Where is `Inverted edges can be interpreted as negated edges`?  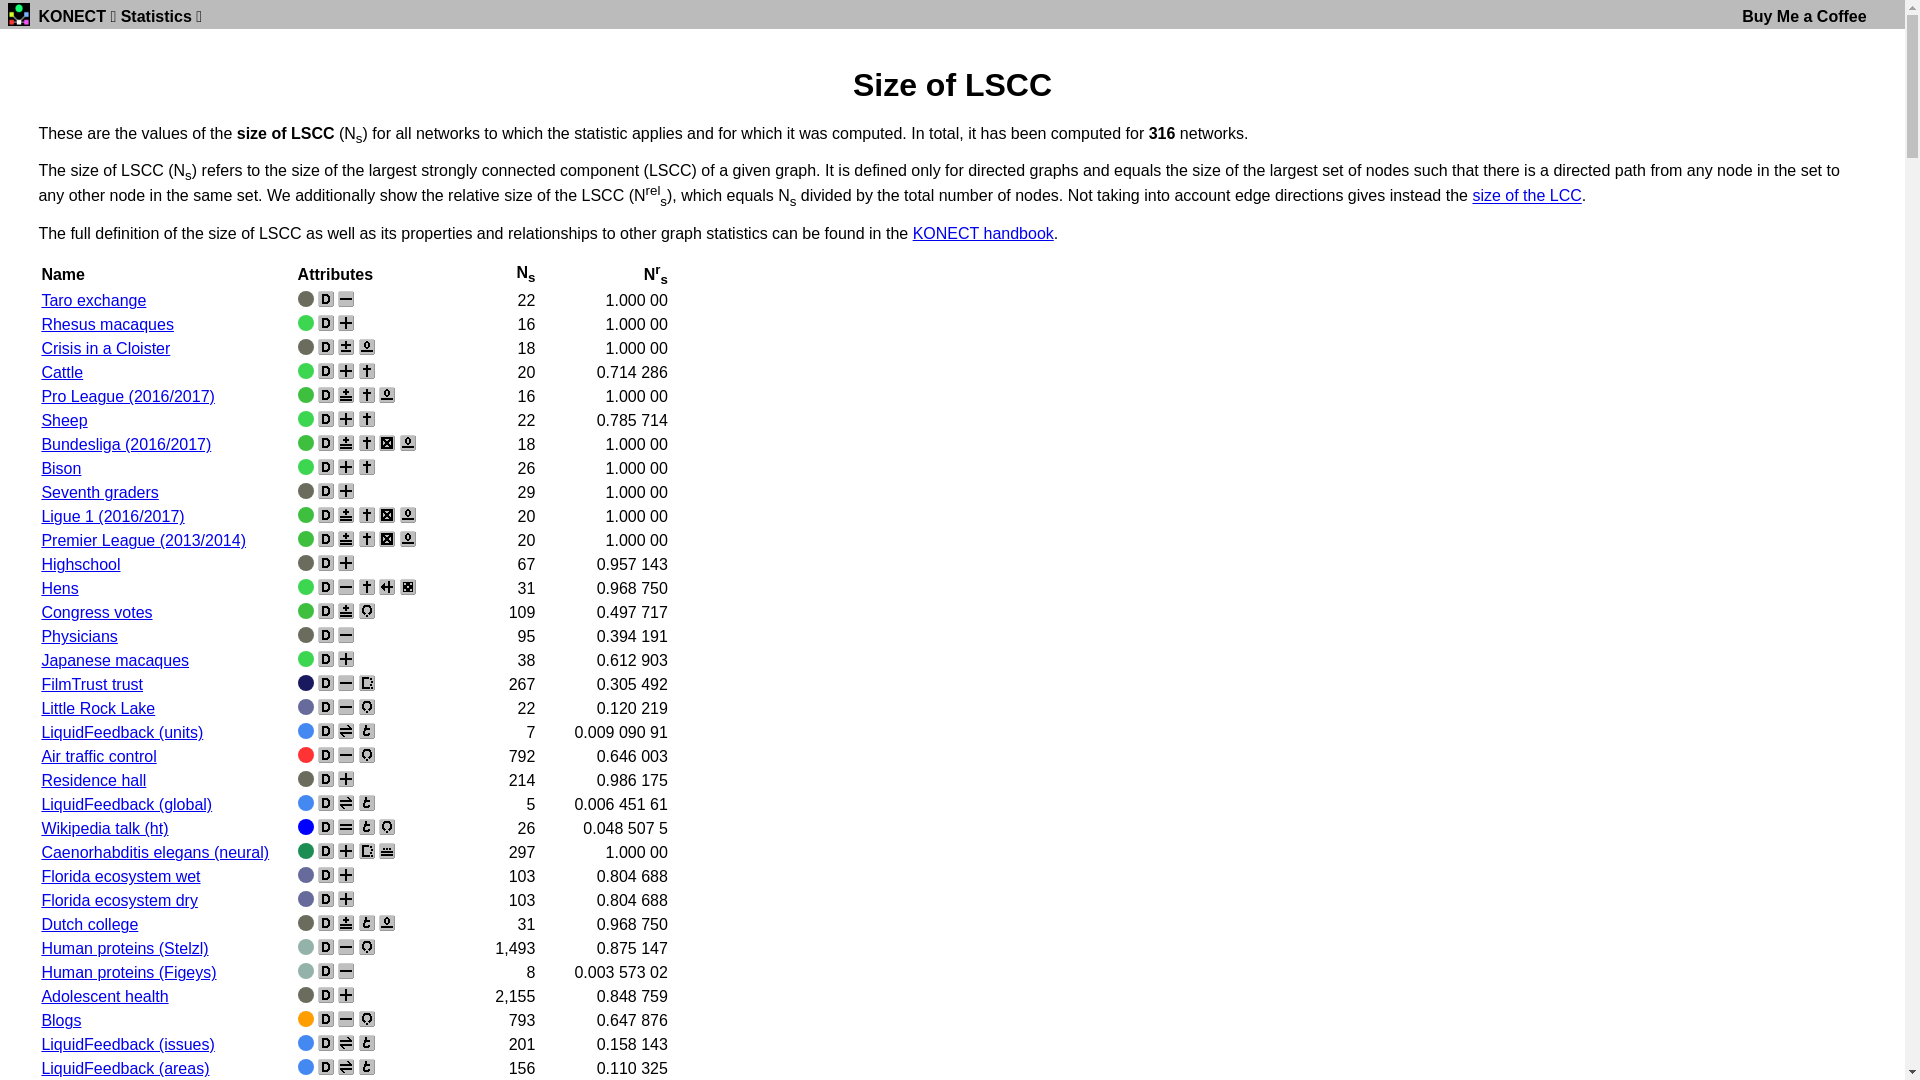
Inverted edges can be interpreted as negated edges is located at coordinates (367, 443).